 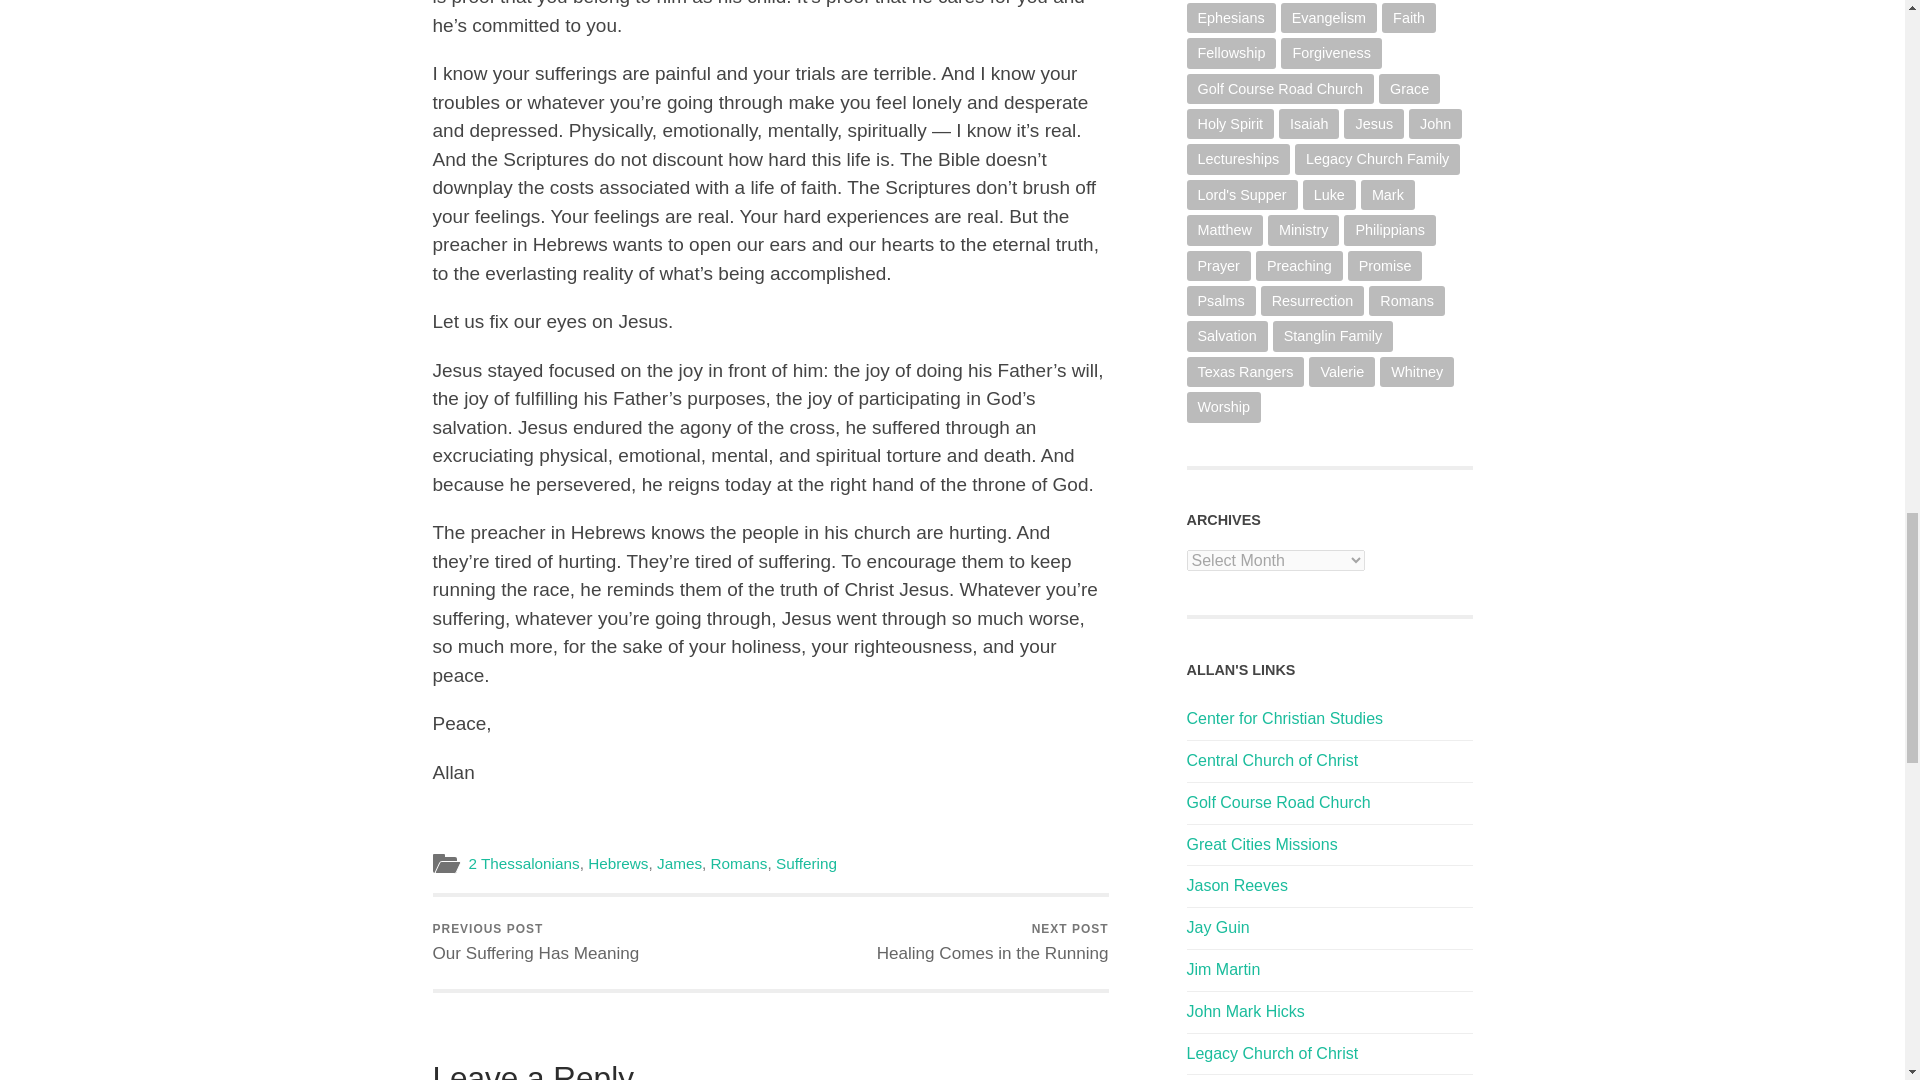 What do you see at coordinates (679, 863) in the screenshot?
I see `Legacy Church of Christ in North Richland Hills, Texas` at bounding box center [679, 863].